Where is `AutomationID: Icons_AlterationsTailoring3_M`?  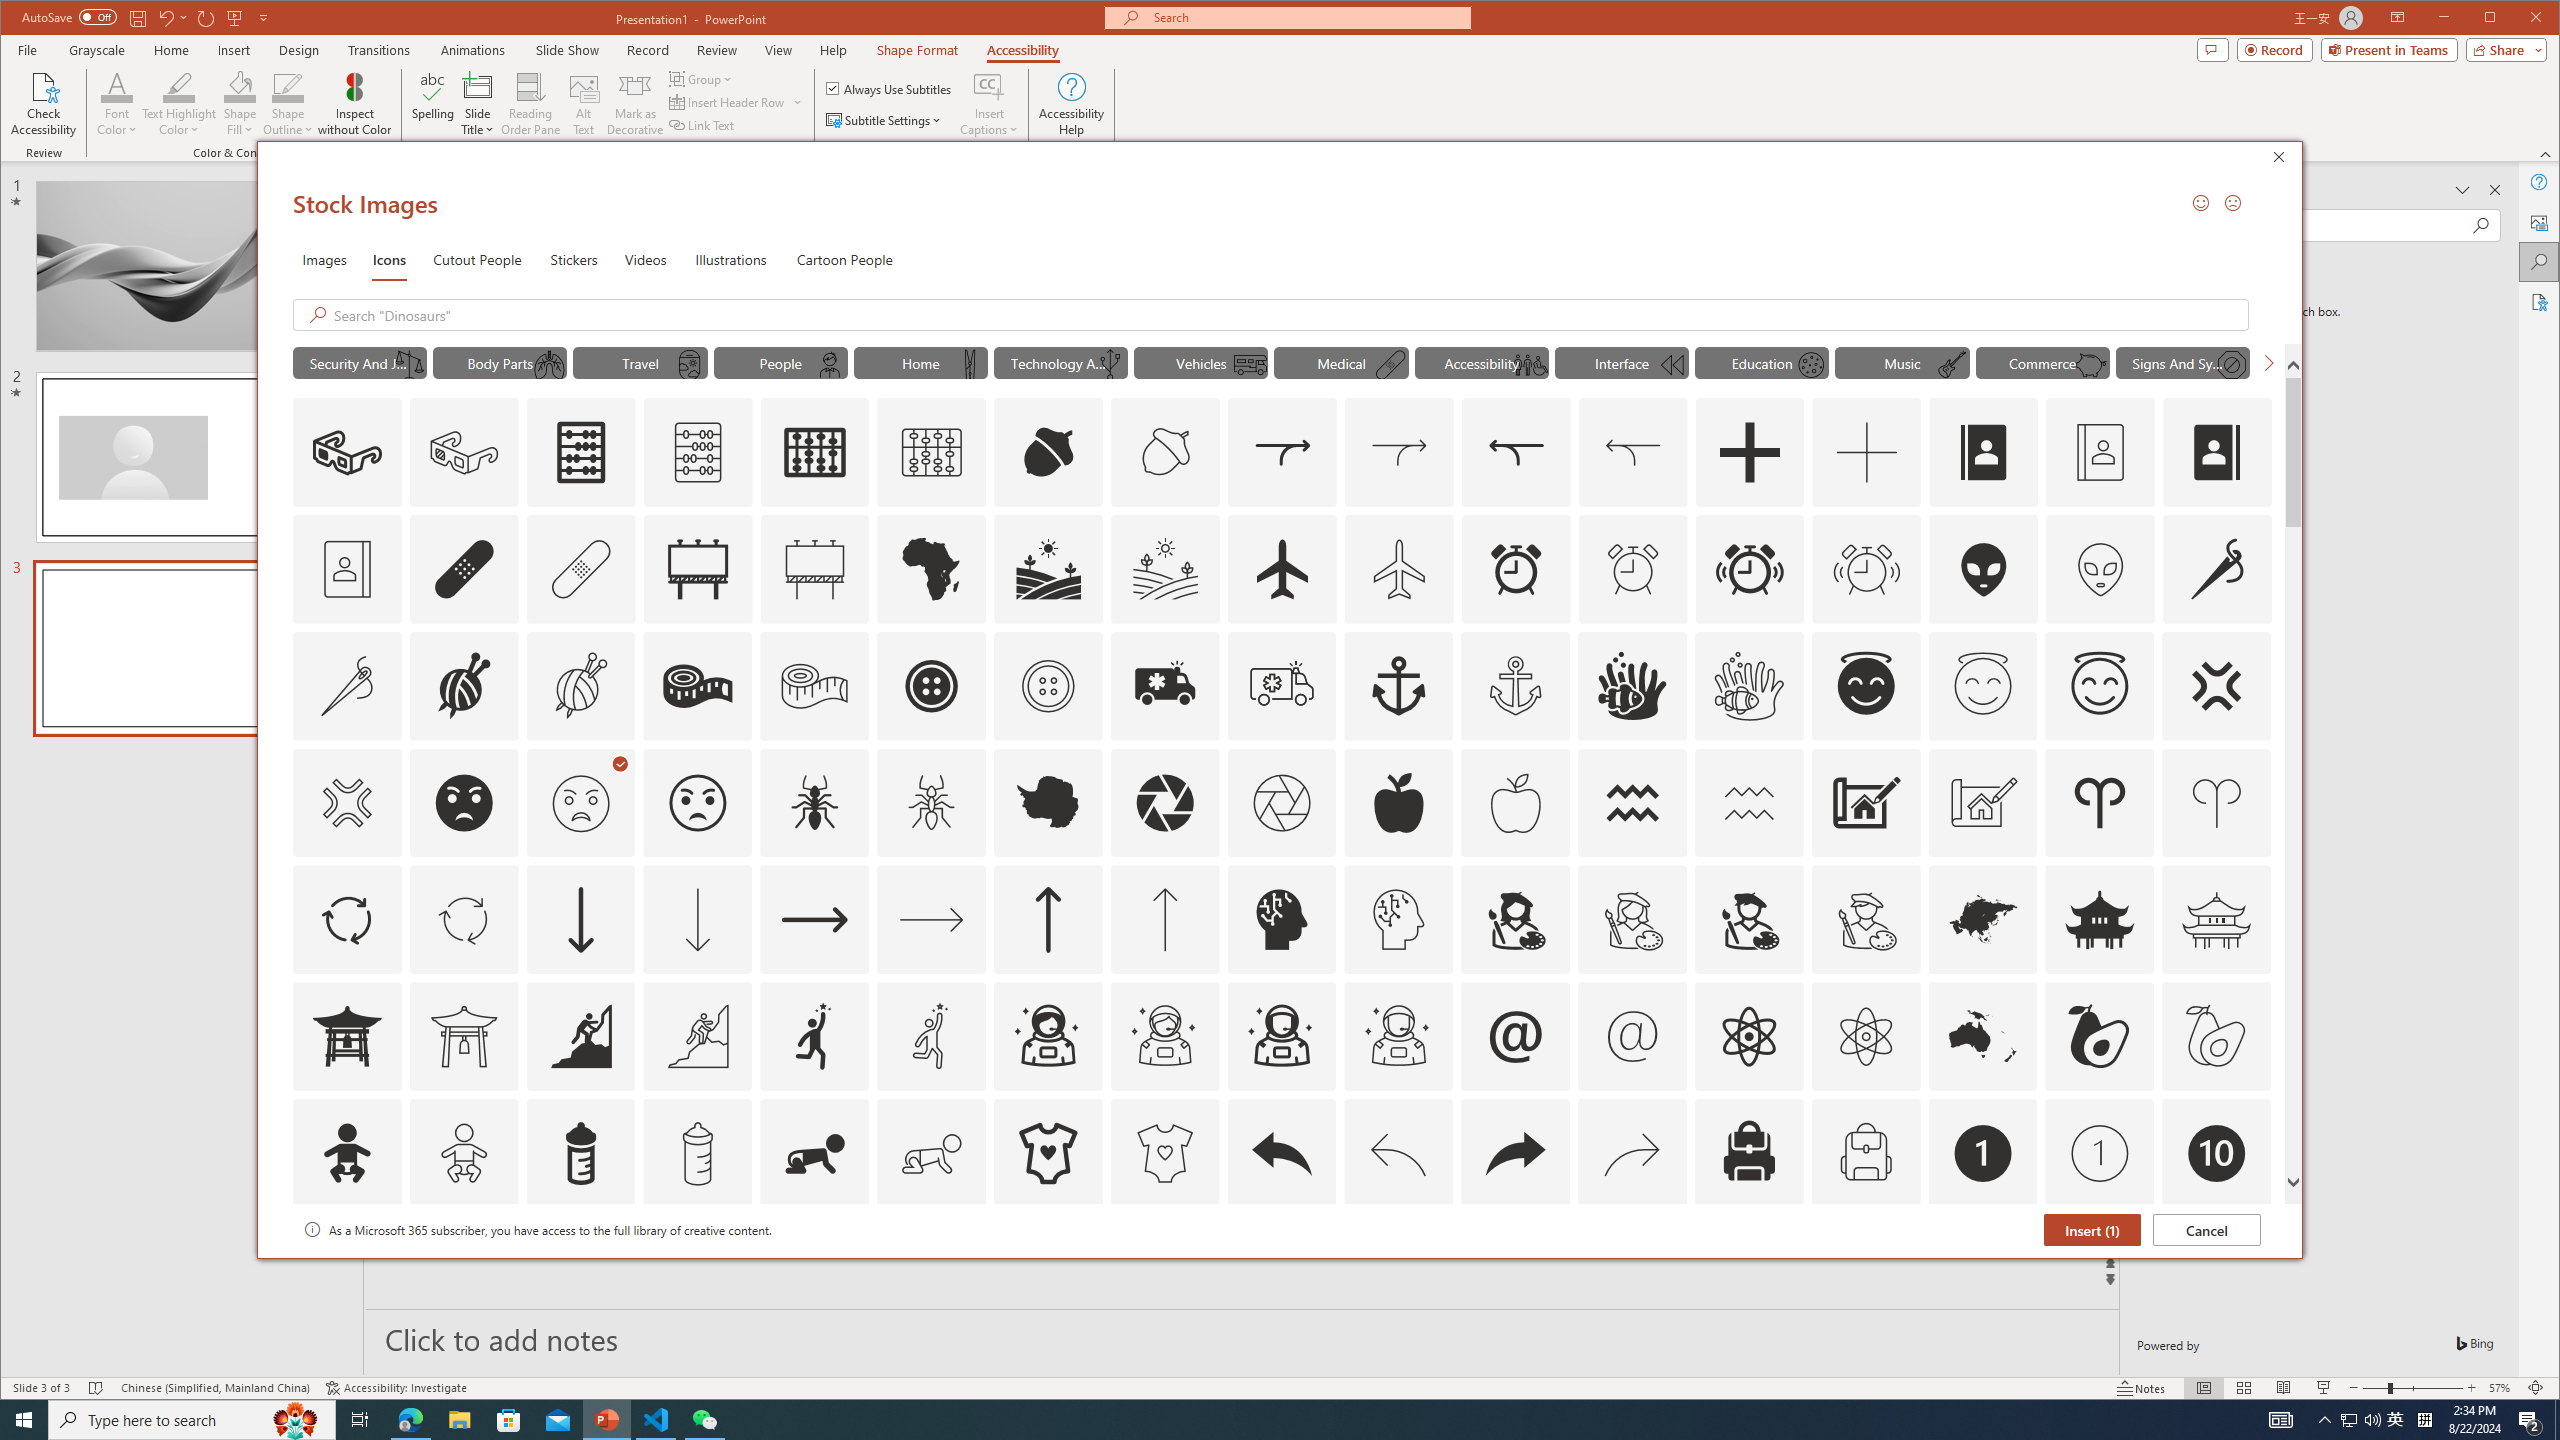
AutomationID: Icons_AlterationsTailoring3_M is located at coordinates (1046, 685).